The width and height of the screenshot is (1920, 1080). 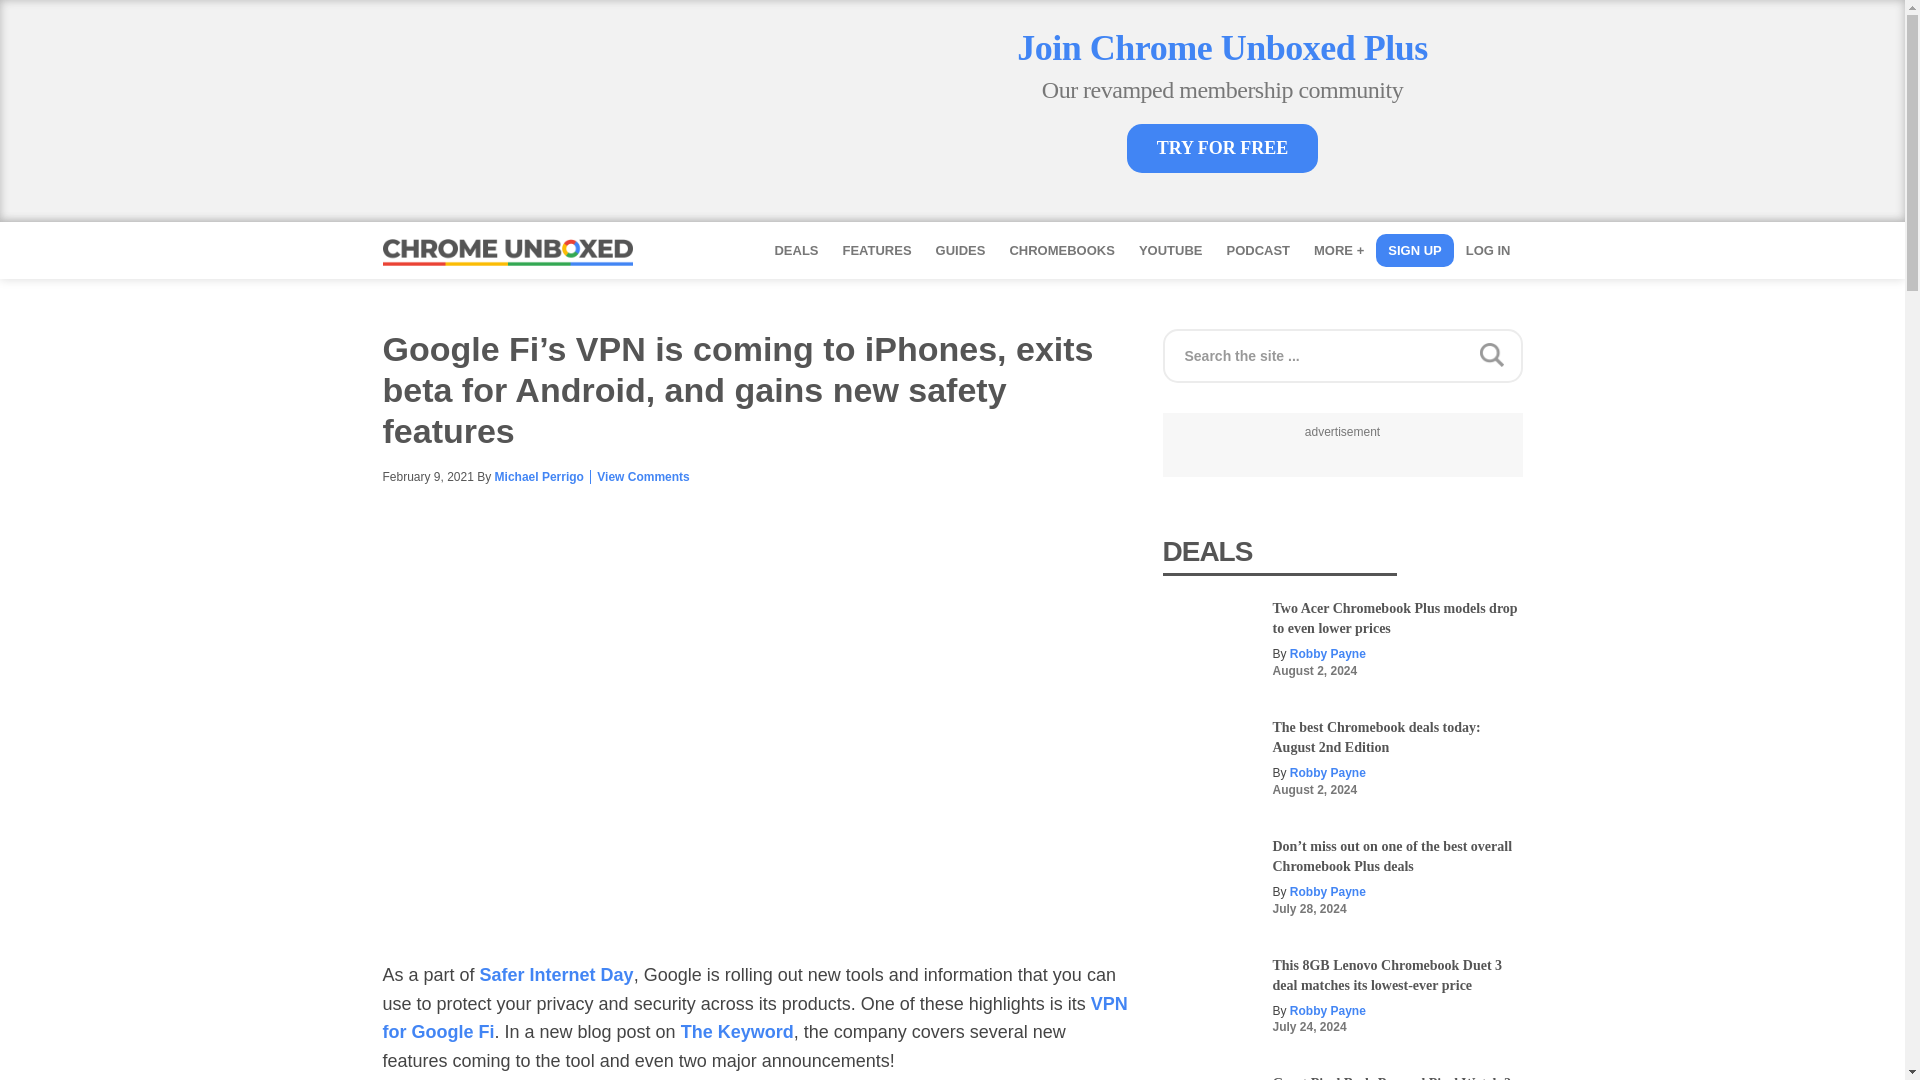 What do you see at coordinates (1223, 148) in the screenshot?
I see `TRY FOR FREE` at bounding box center [1223, 148].